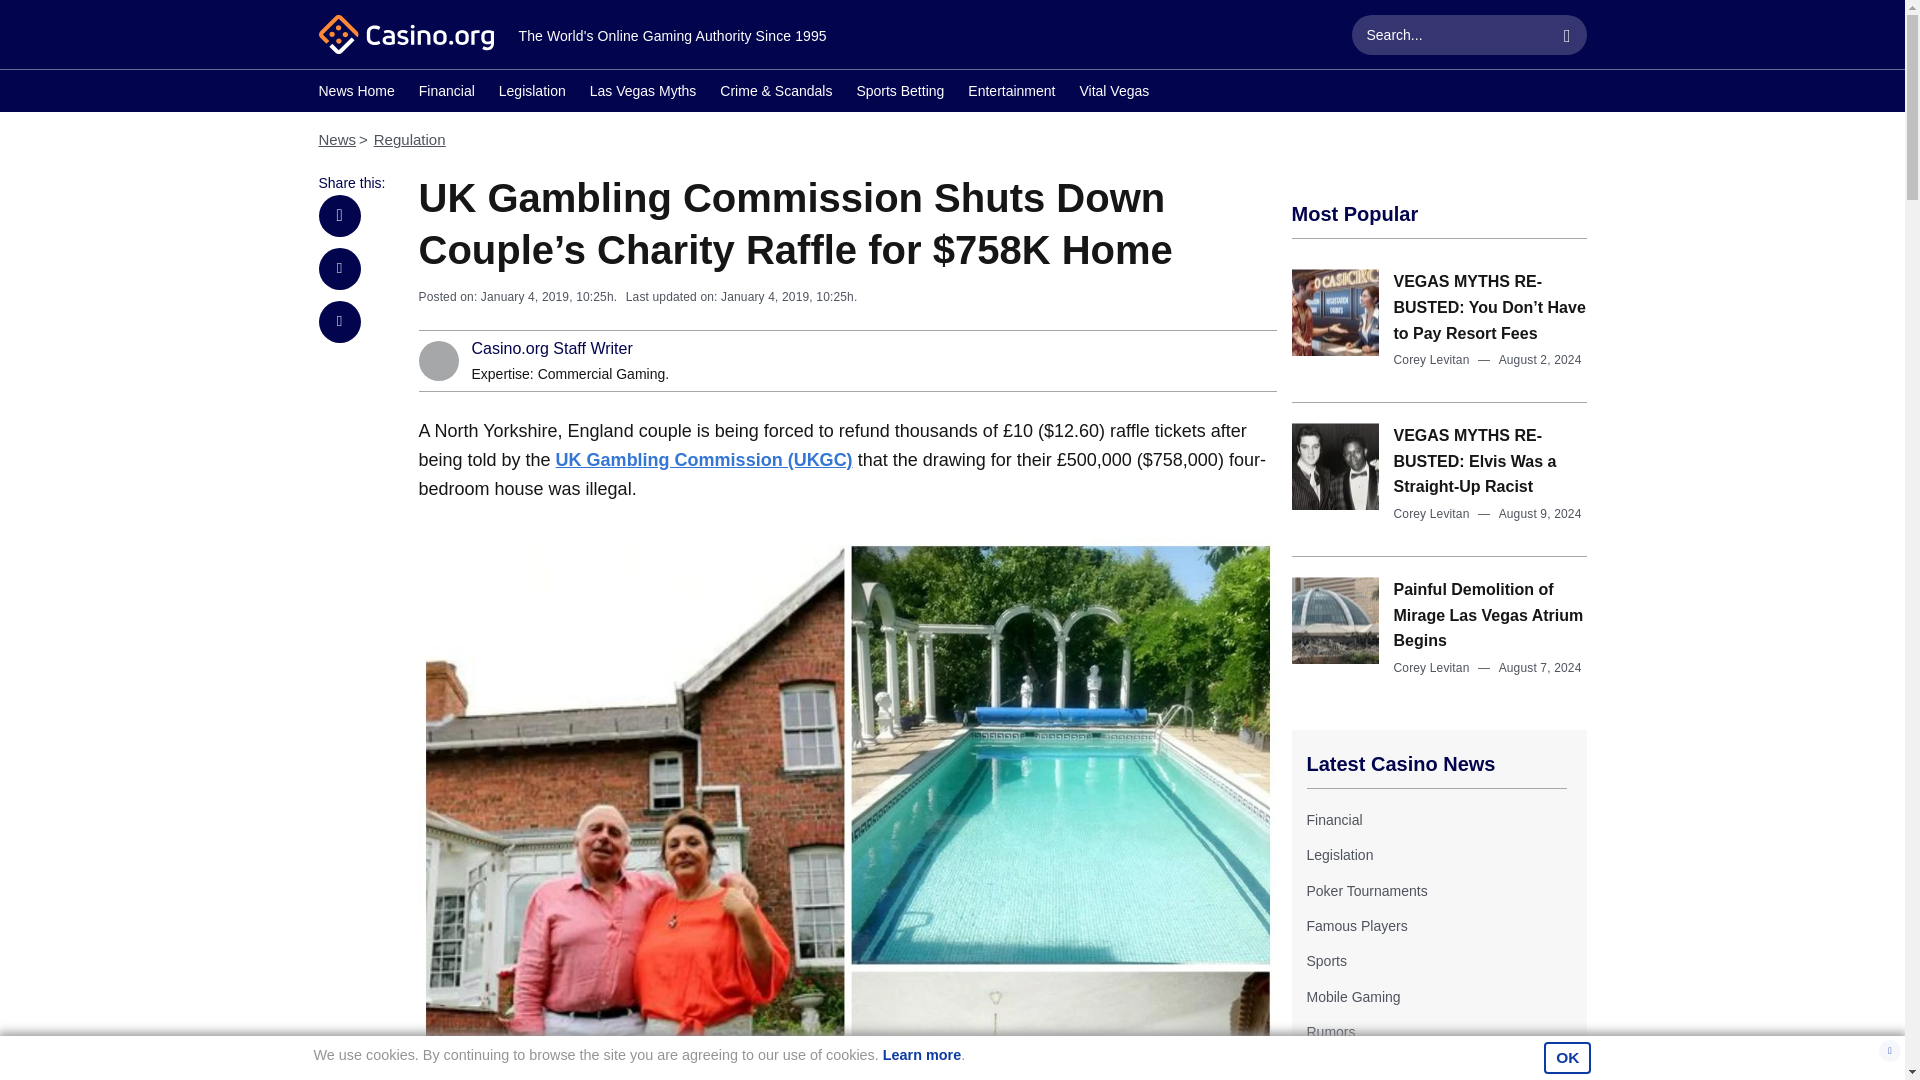 The width and height of the screenshot is (1920, 1080). What do you see at coordinates (1330, 1032) in the screenshot?
I see `Rumors` at bounding box center [1330, 1032].